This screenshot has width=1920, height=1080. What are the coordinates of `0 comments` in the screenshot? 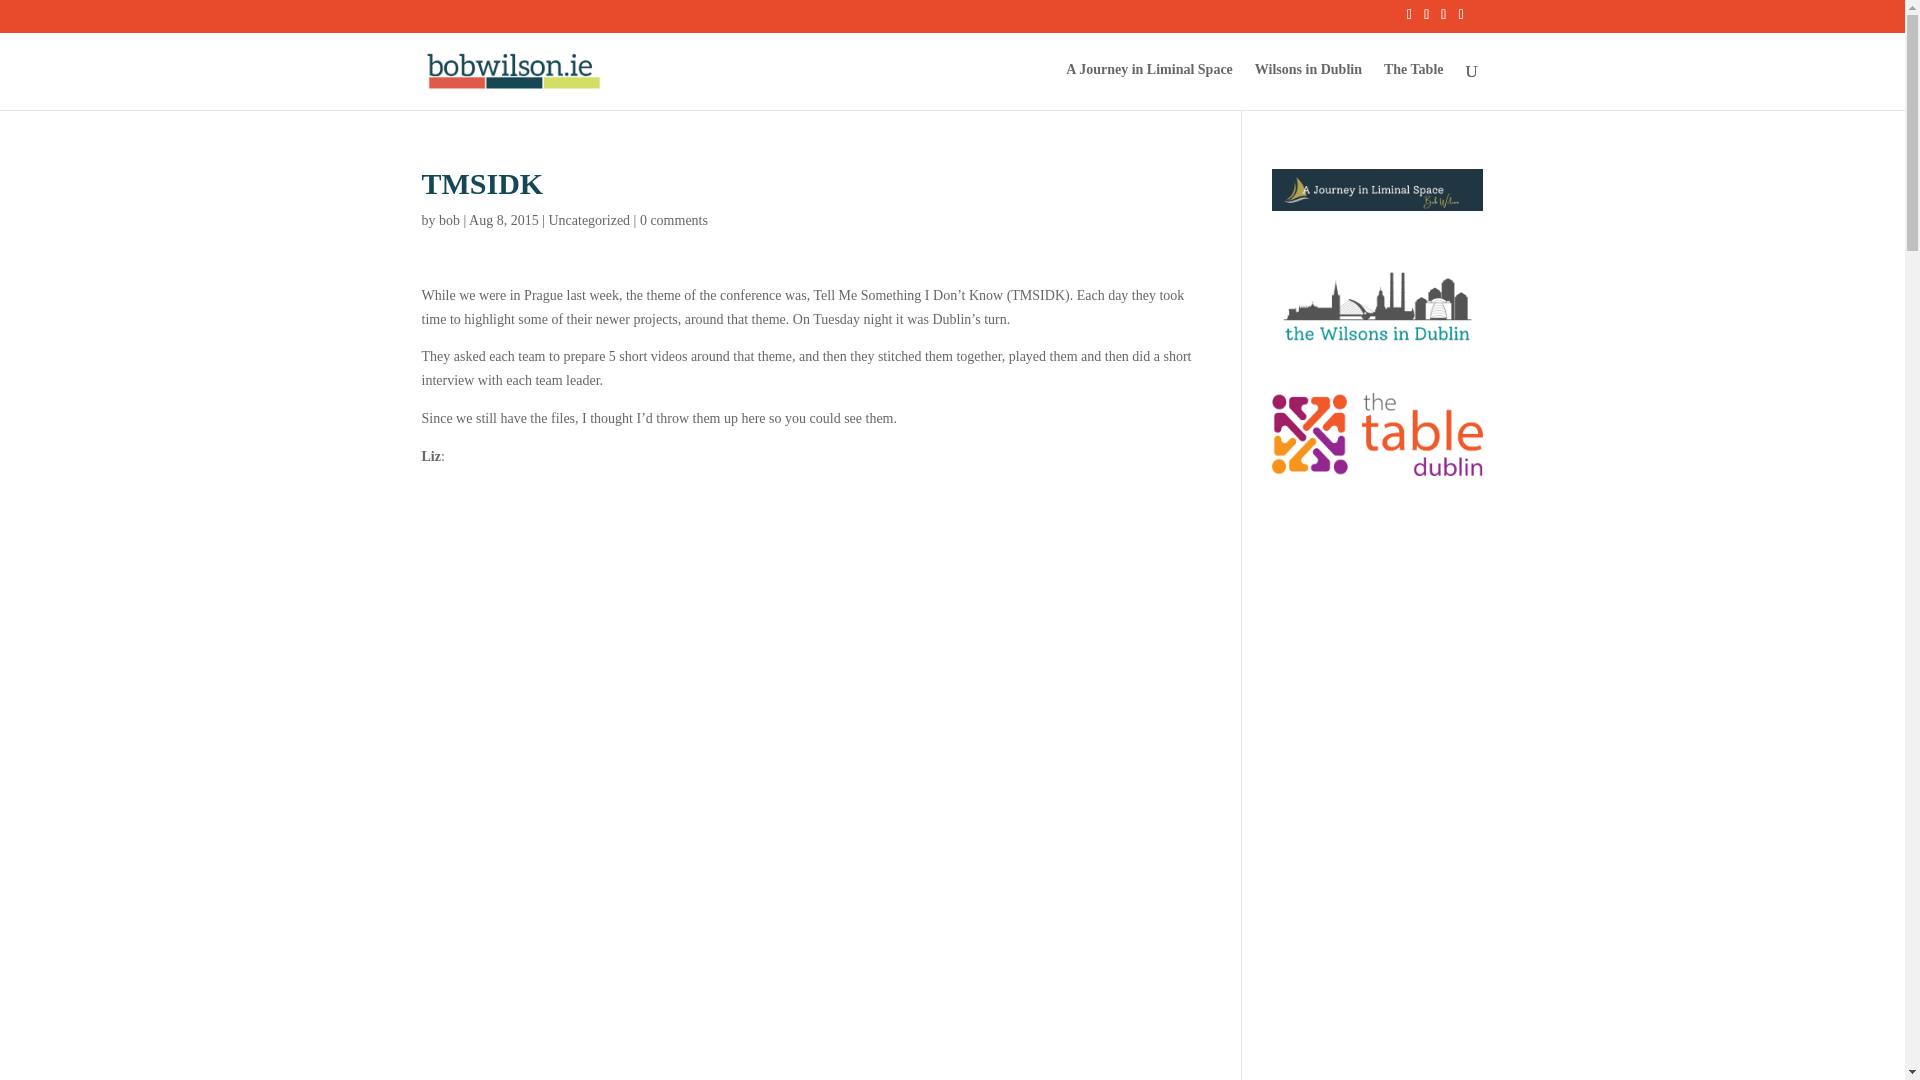 It's located at (674, 220).